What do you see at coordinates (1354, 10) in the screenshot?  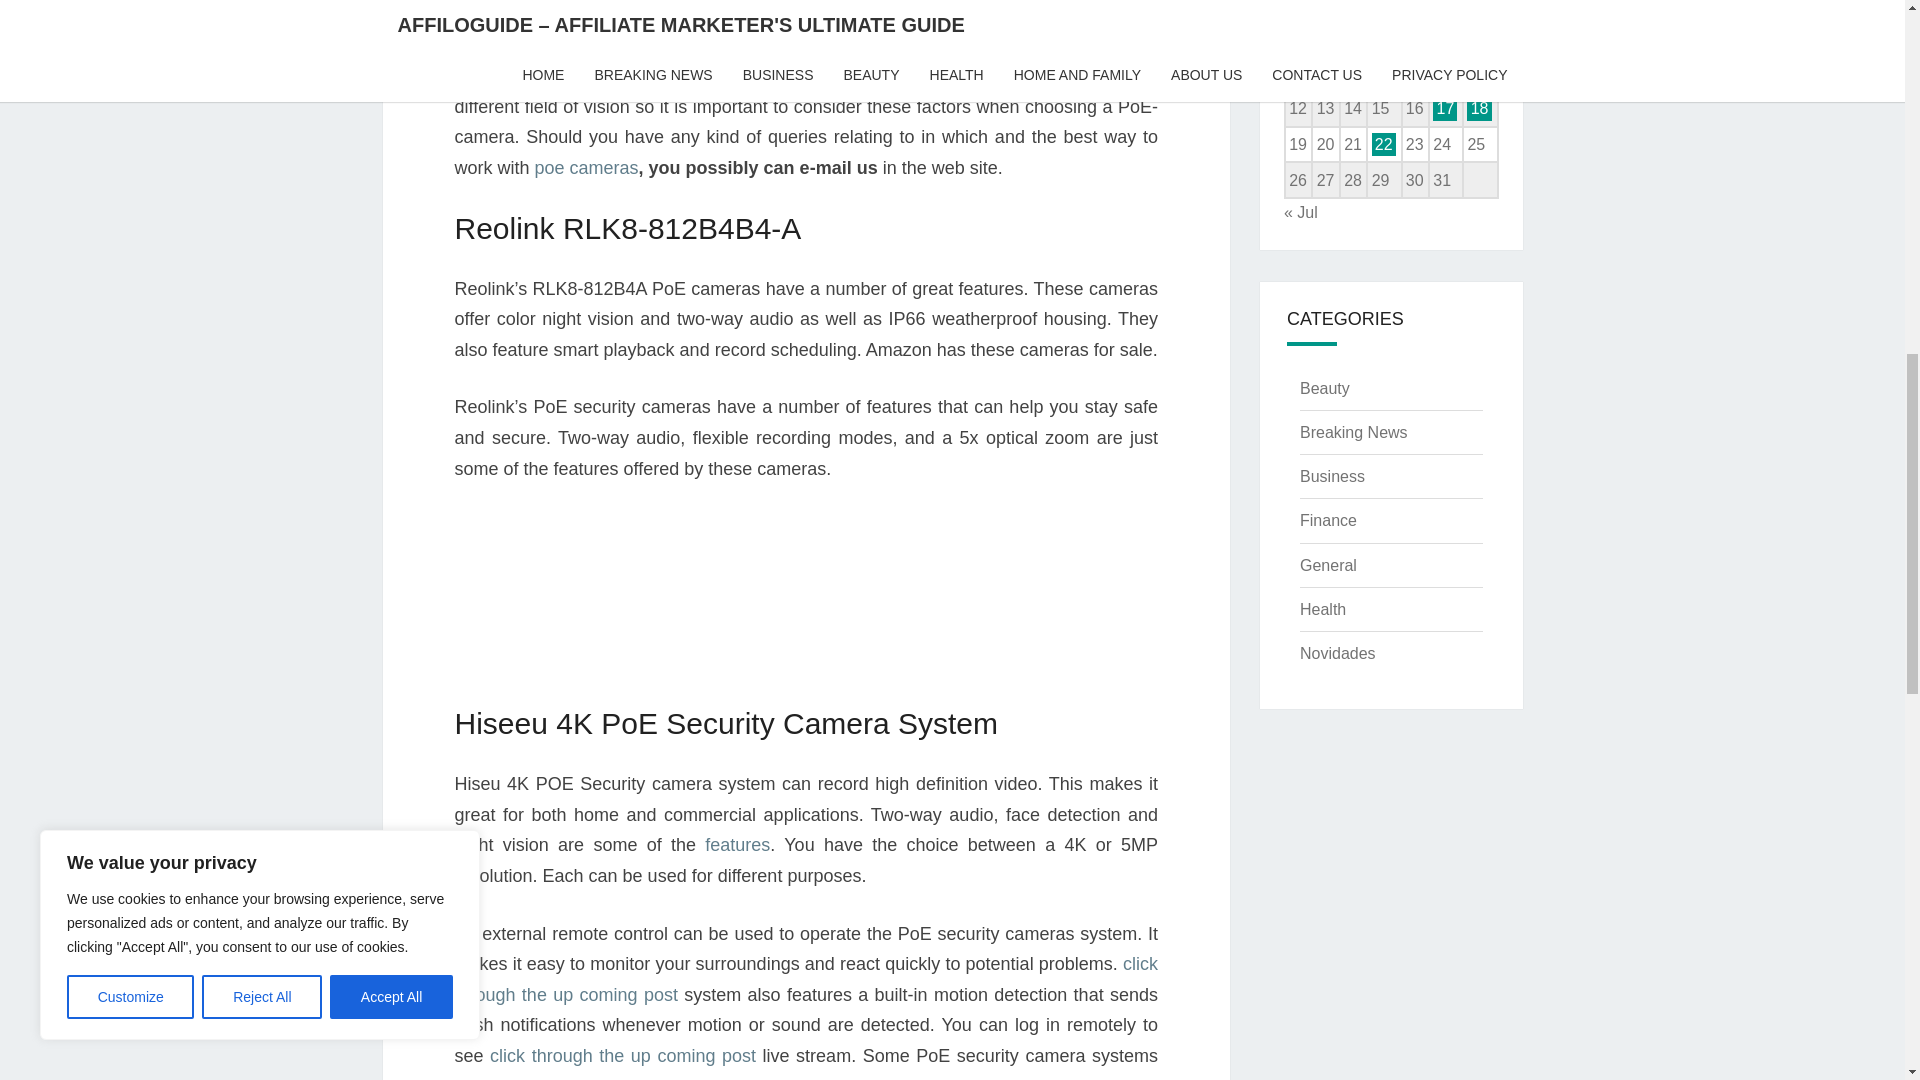 I see `Wednesday` at bounding box center [1354, 10].